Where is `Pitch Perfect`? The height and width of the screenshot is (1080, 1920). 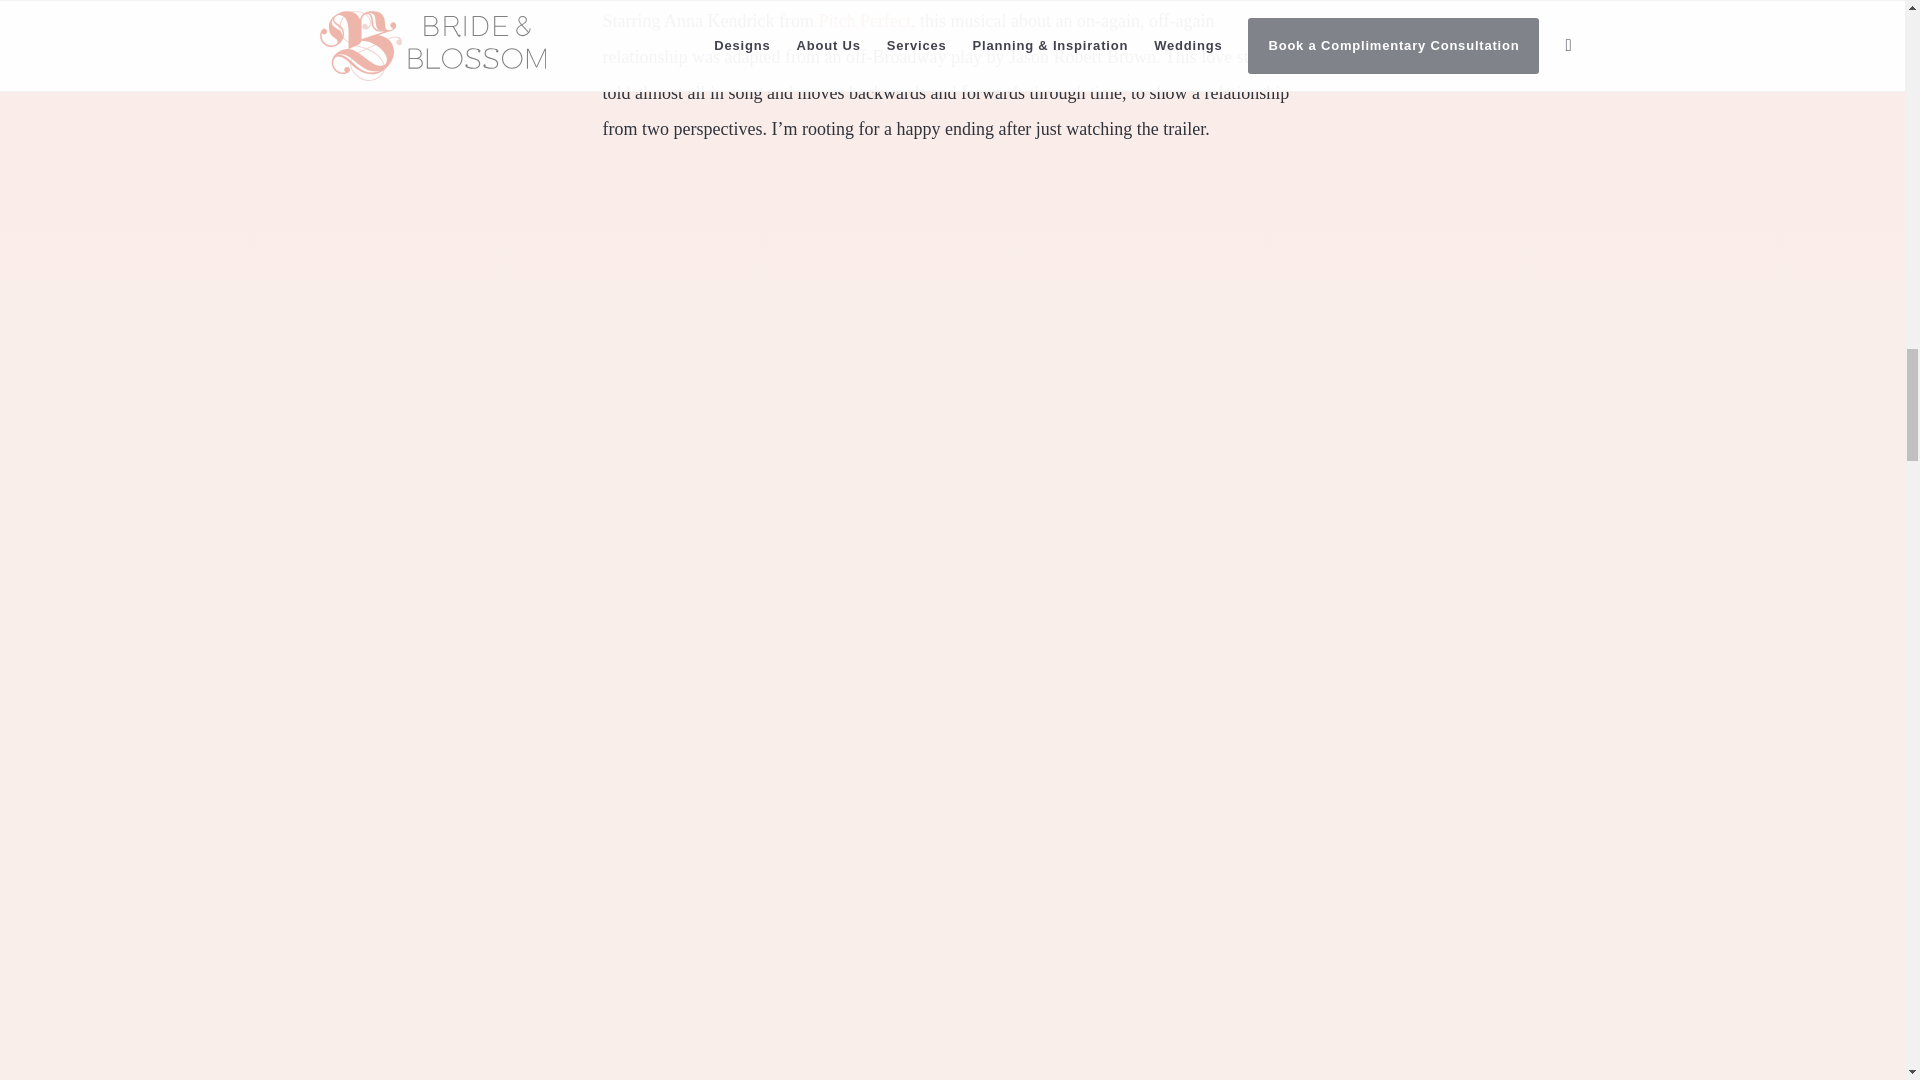
Pitch Perfect is located at coordinates (864, 20).